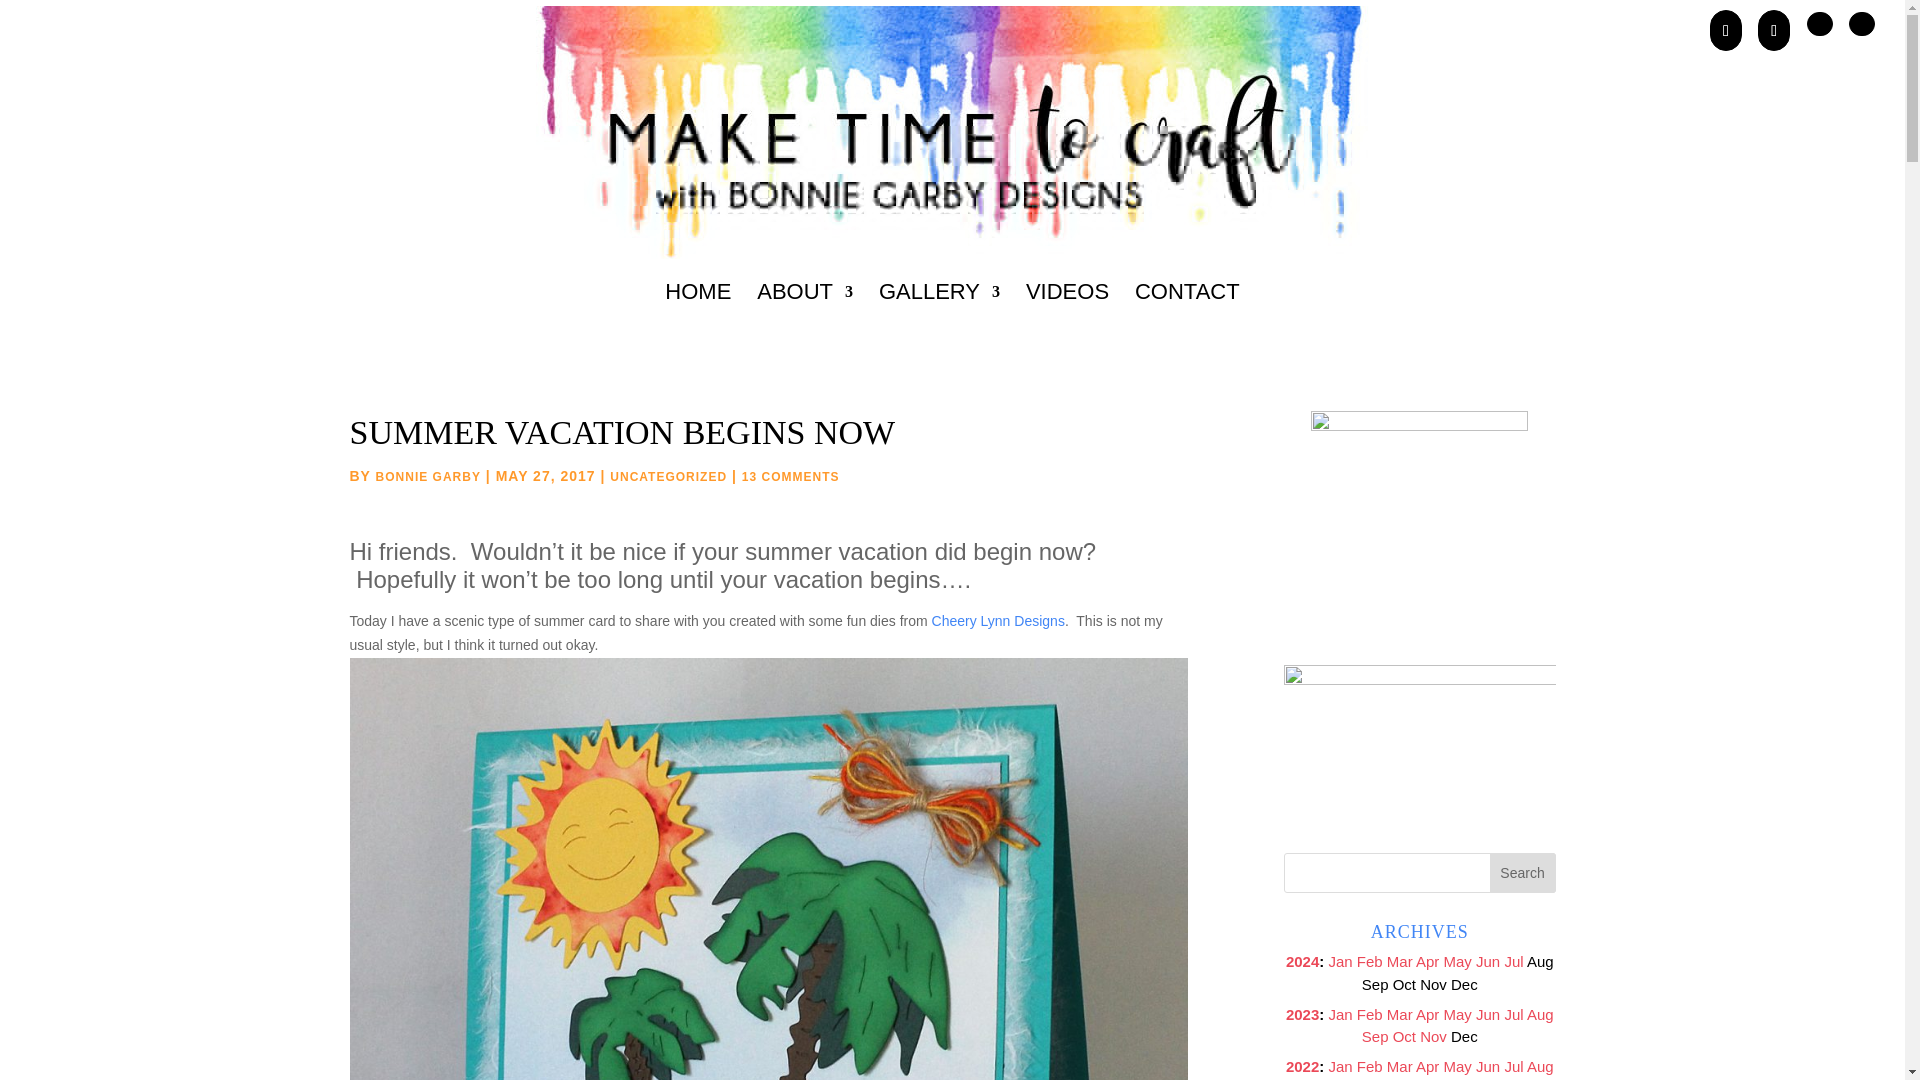 The height and width of the screenshot is (1080, 1920). I want to click on May 2001, so click(1458, 960).